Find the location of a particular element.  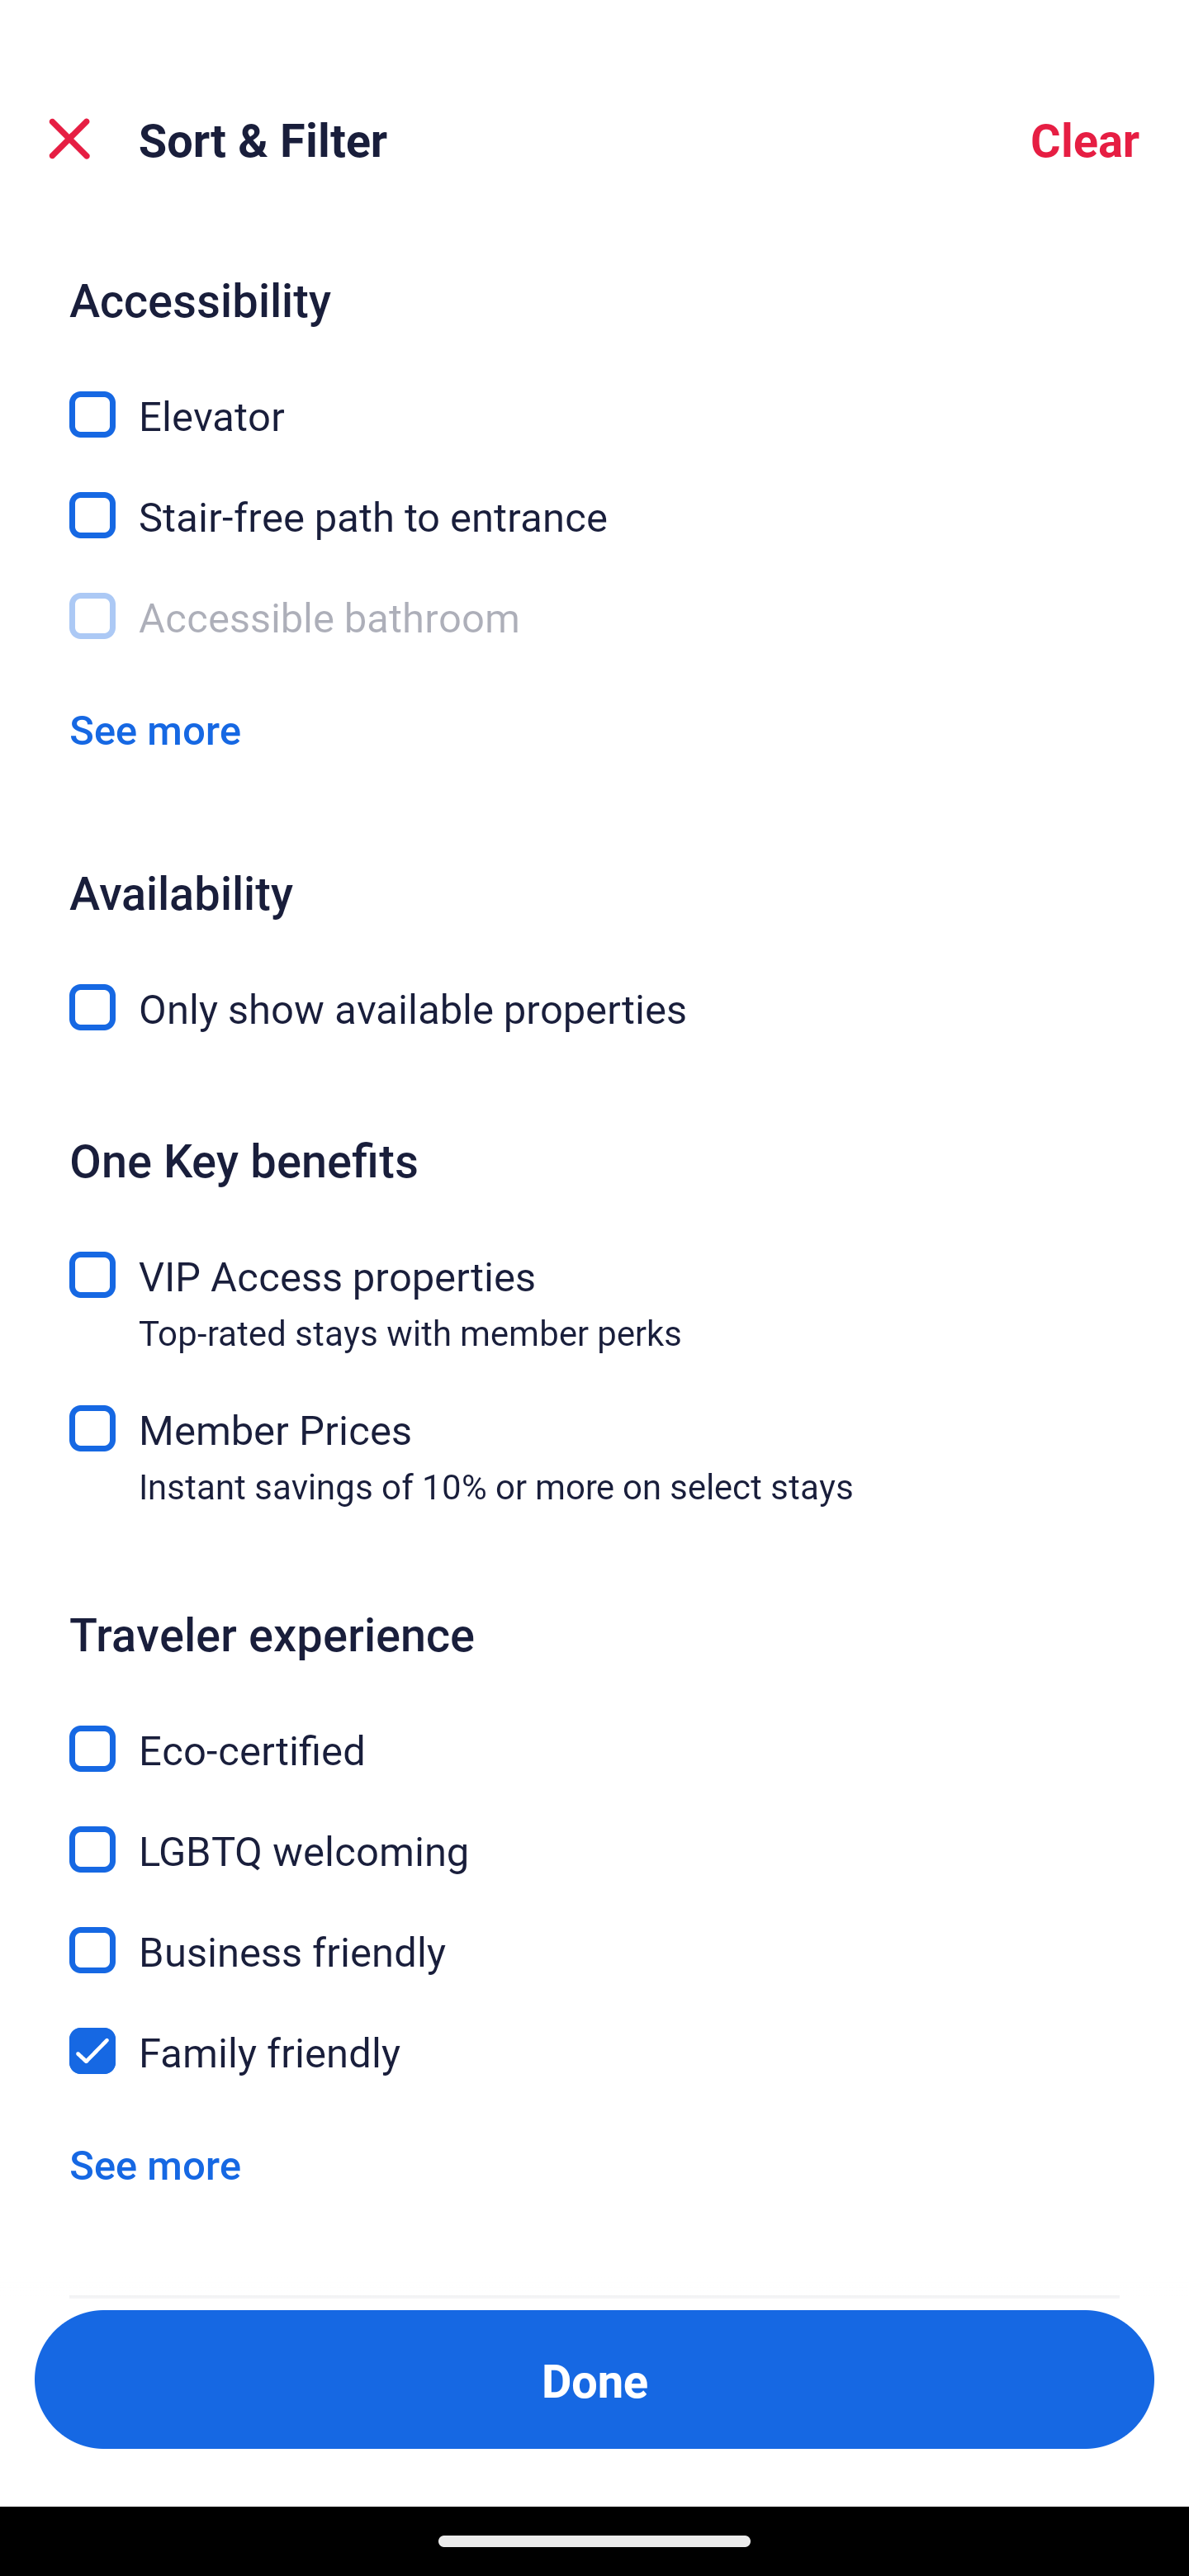

See more See more traveler experience options Link is located at coordinates (155, 2163).